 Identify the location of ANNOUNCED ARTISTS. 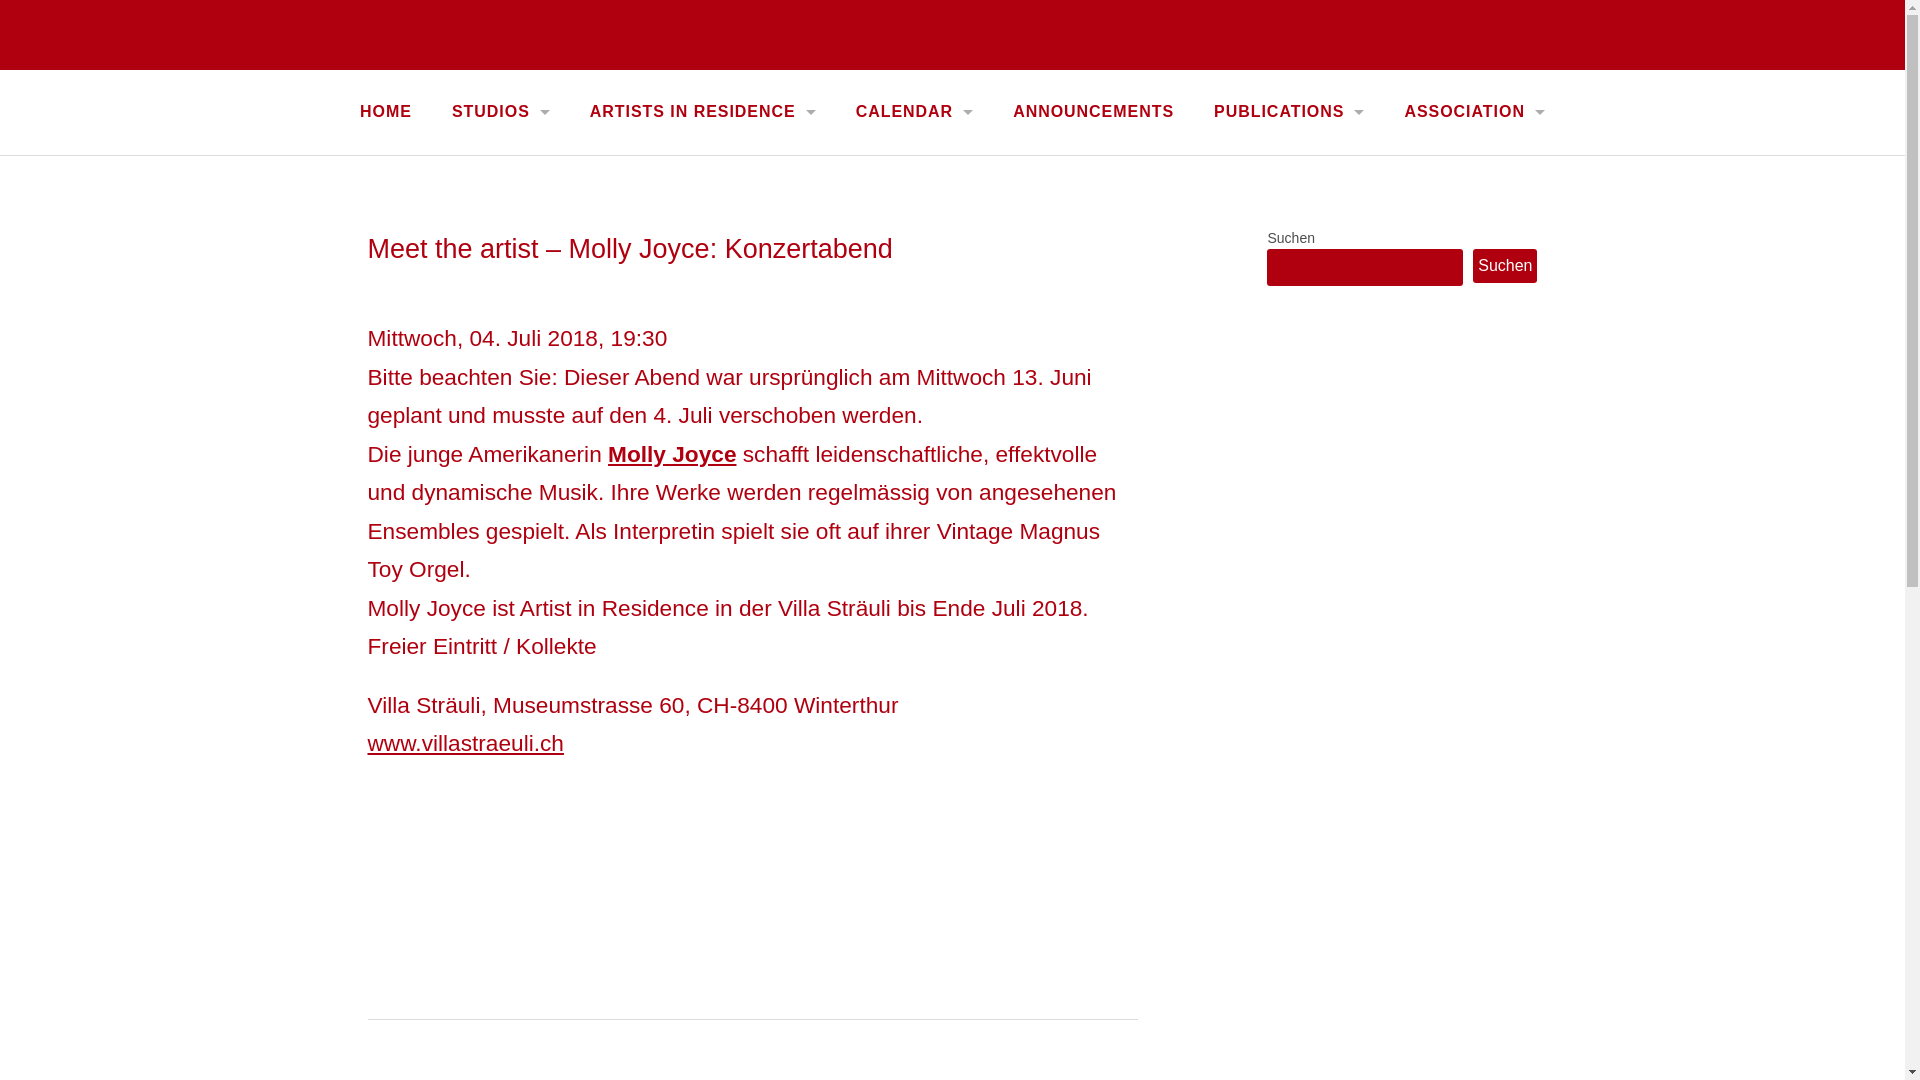
(703, 190).